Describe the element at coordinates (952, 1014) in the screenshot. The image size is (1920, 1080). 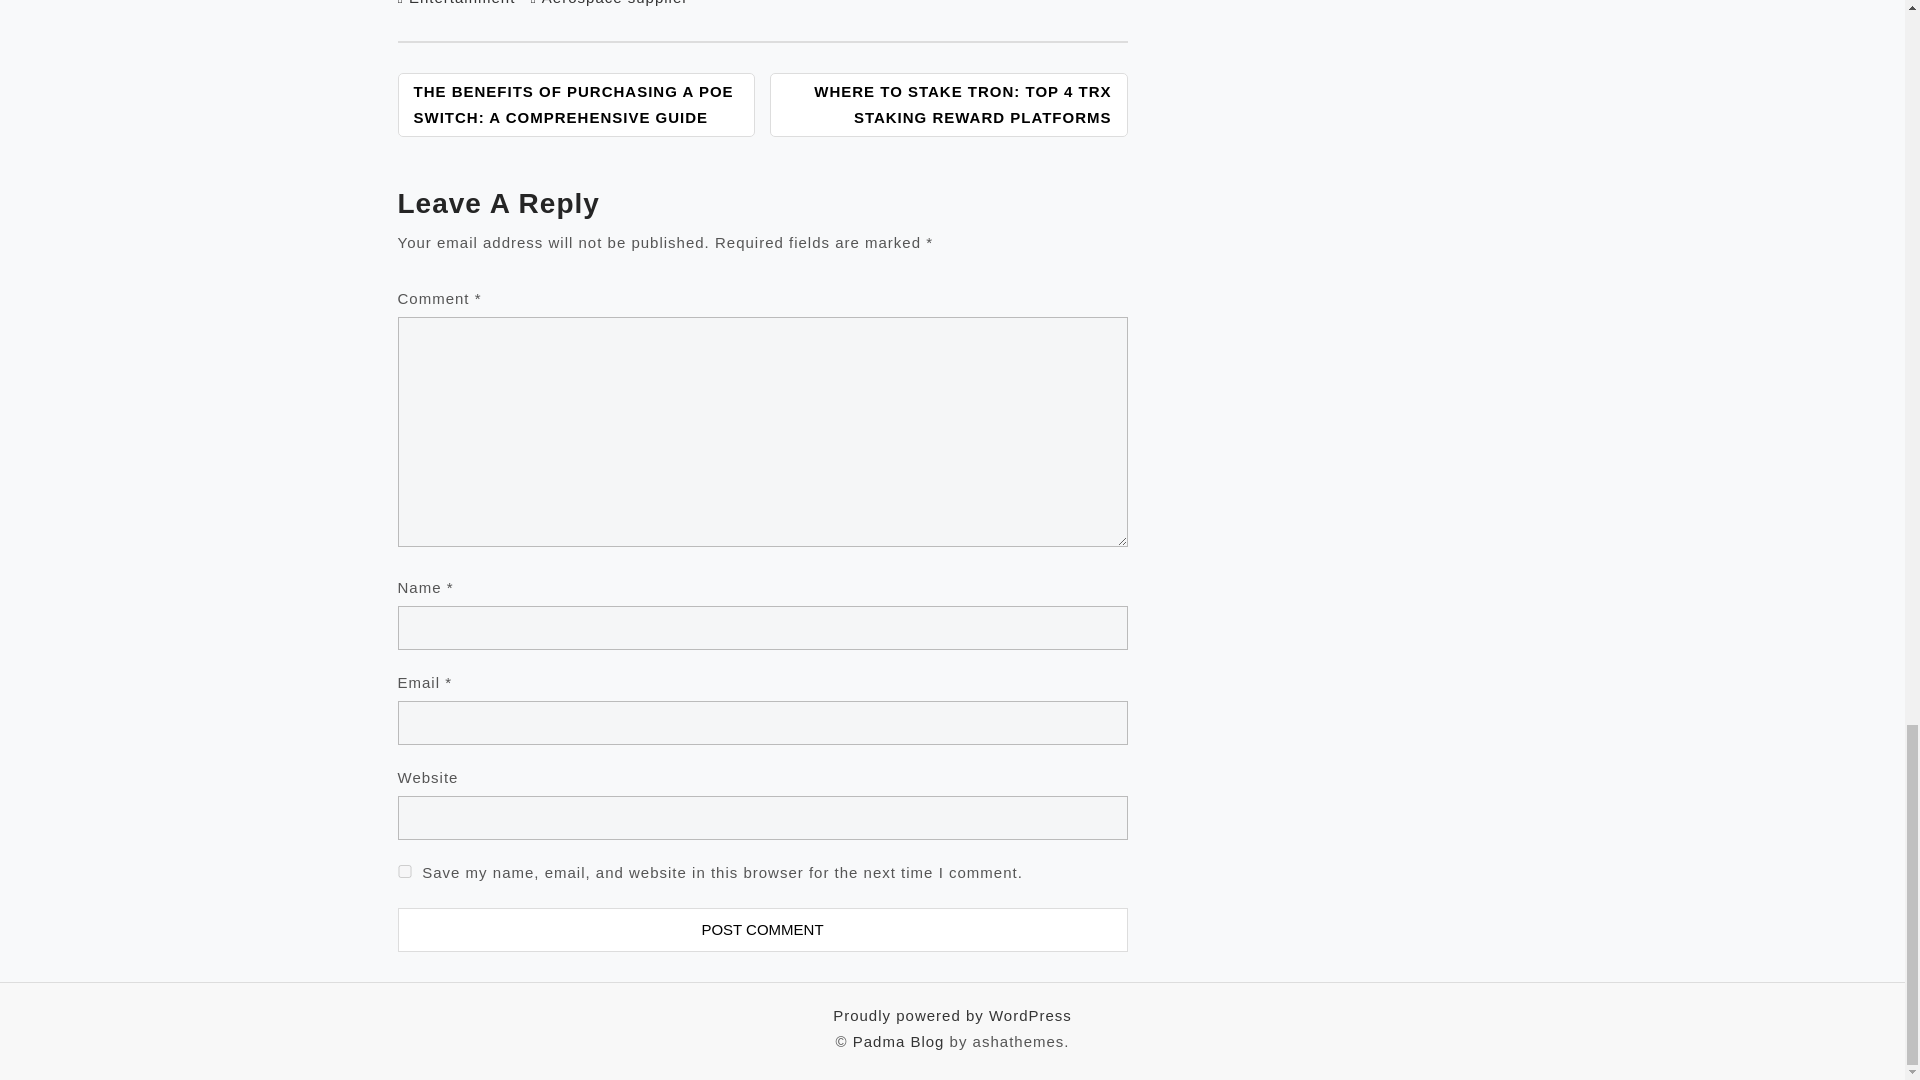
I see `Proudly powered by WordPress` at that location.